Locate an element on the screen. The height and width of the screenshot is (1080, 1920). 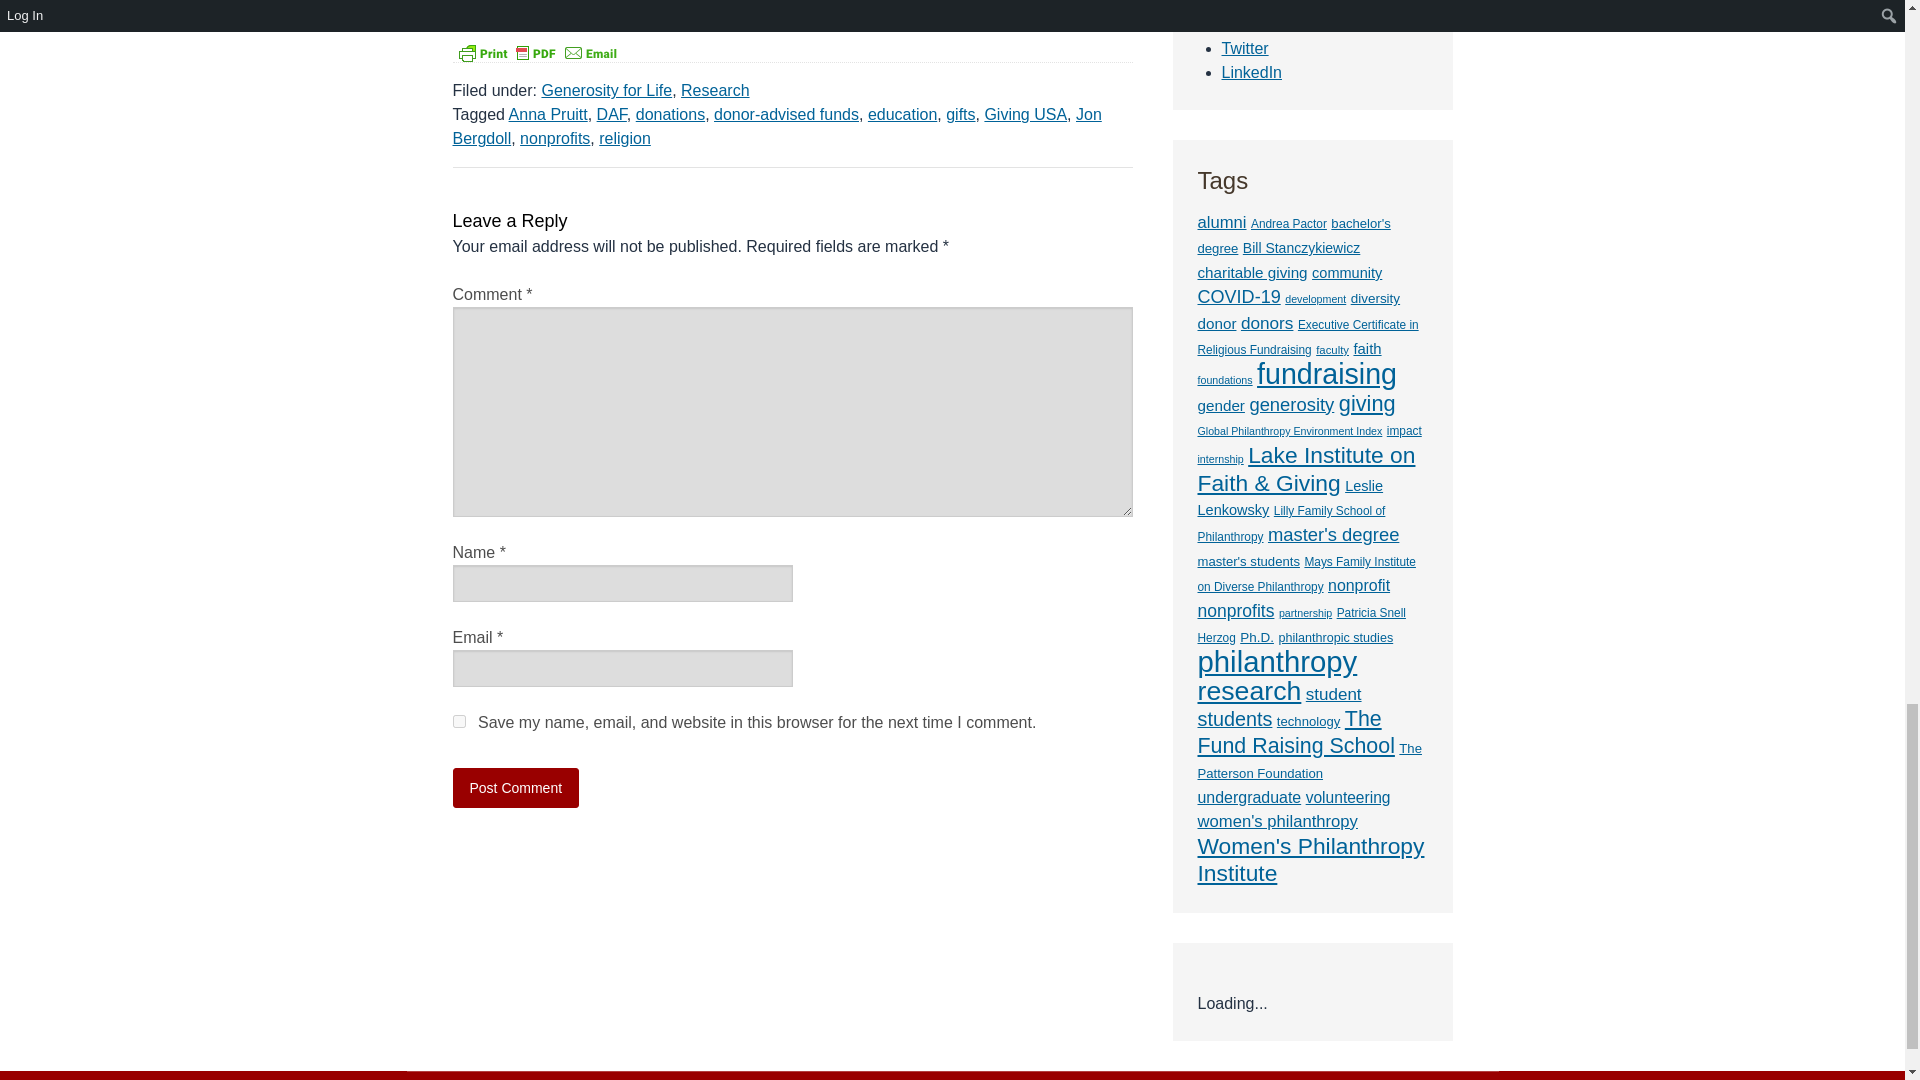
Generosity for Life is located at coordinates (606, 90).